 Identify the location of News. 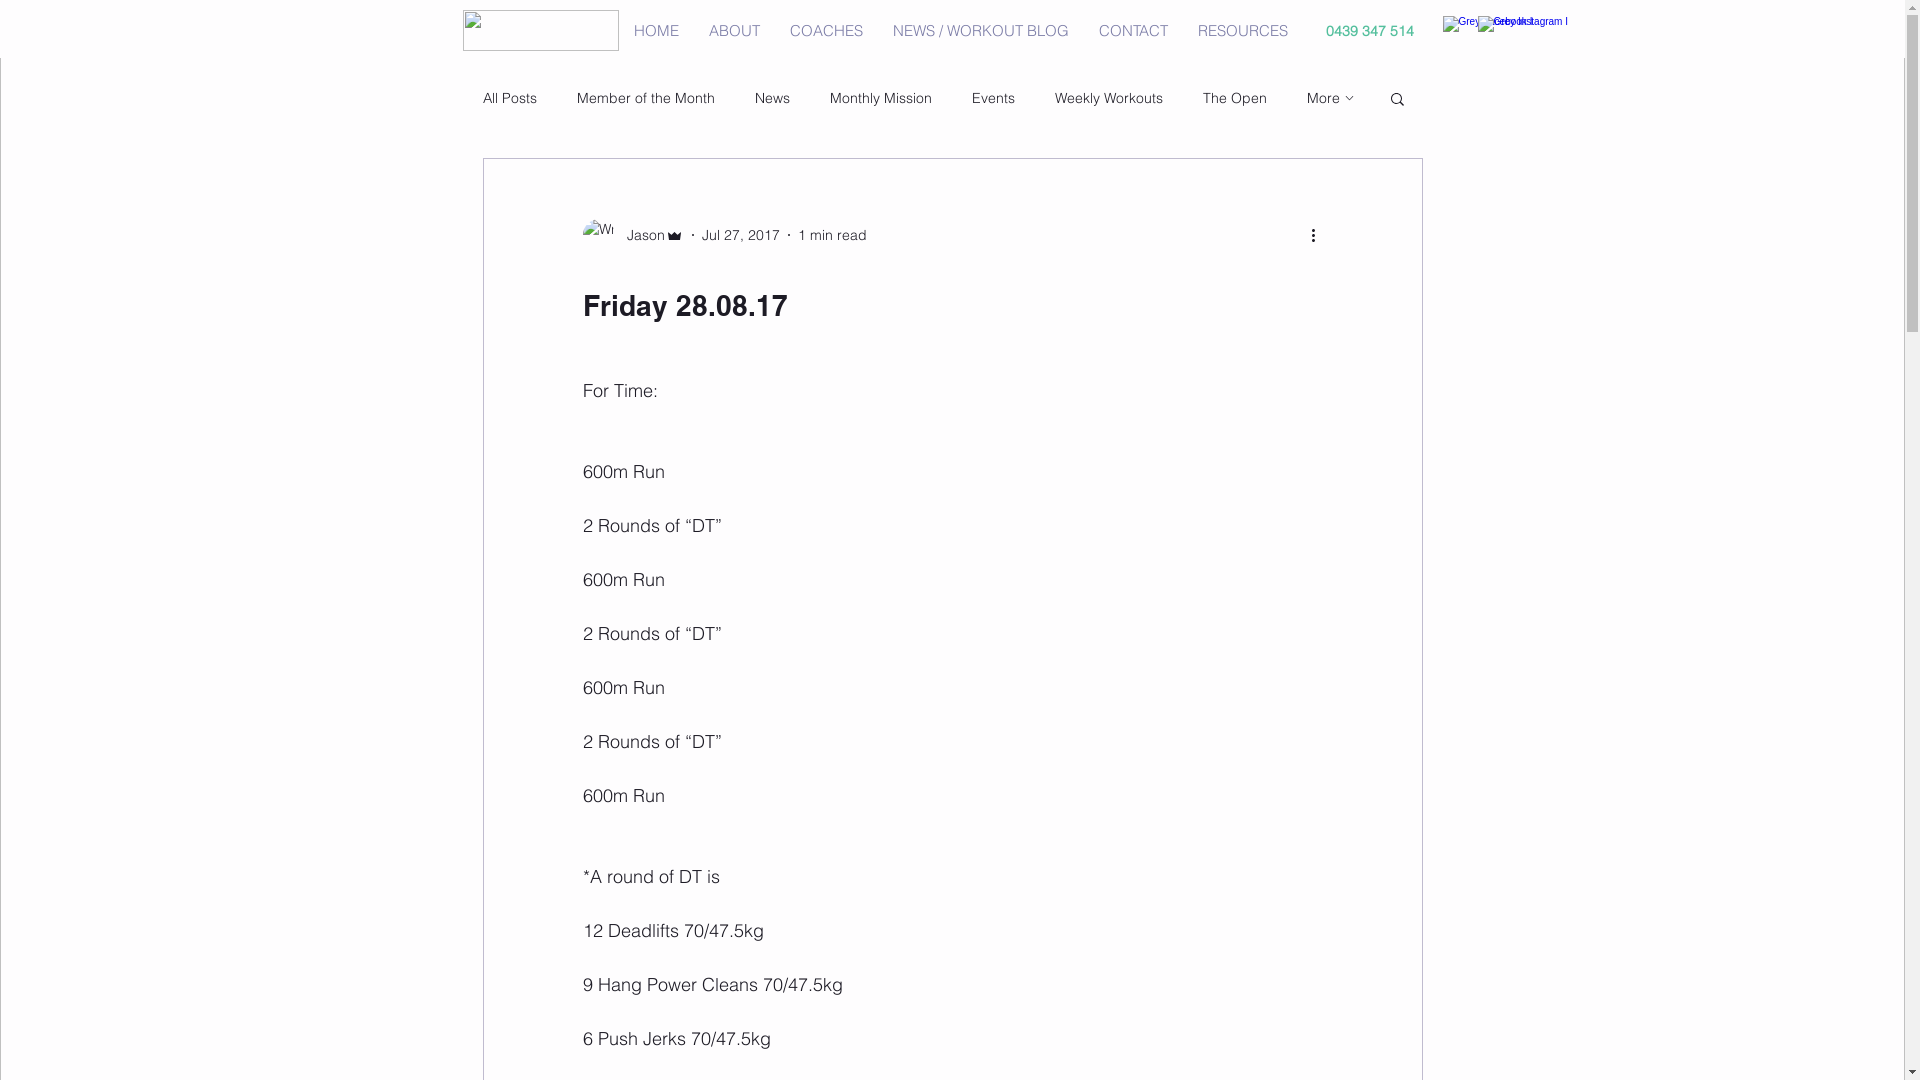
(772, 98).